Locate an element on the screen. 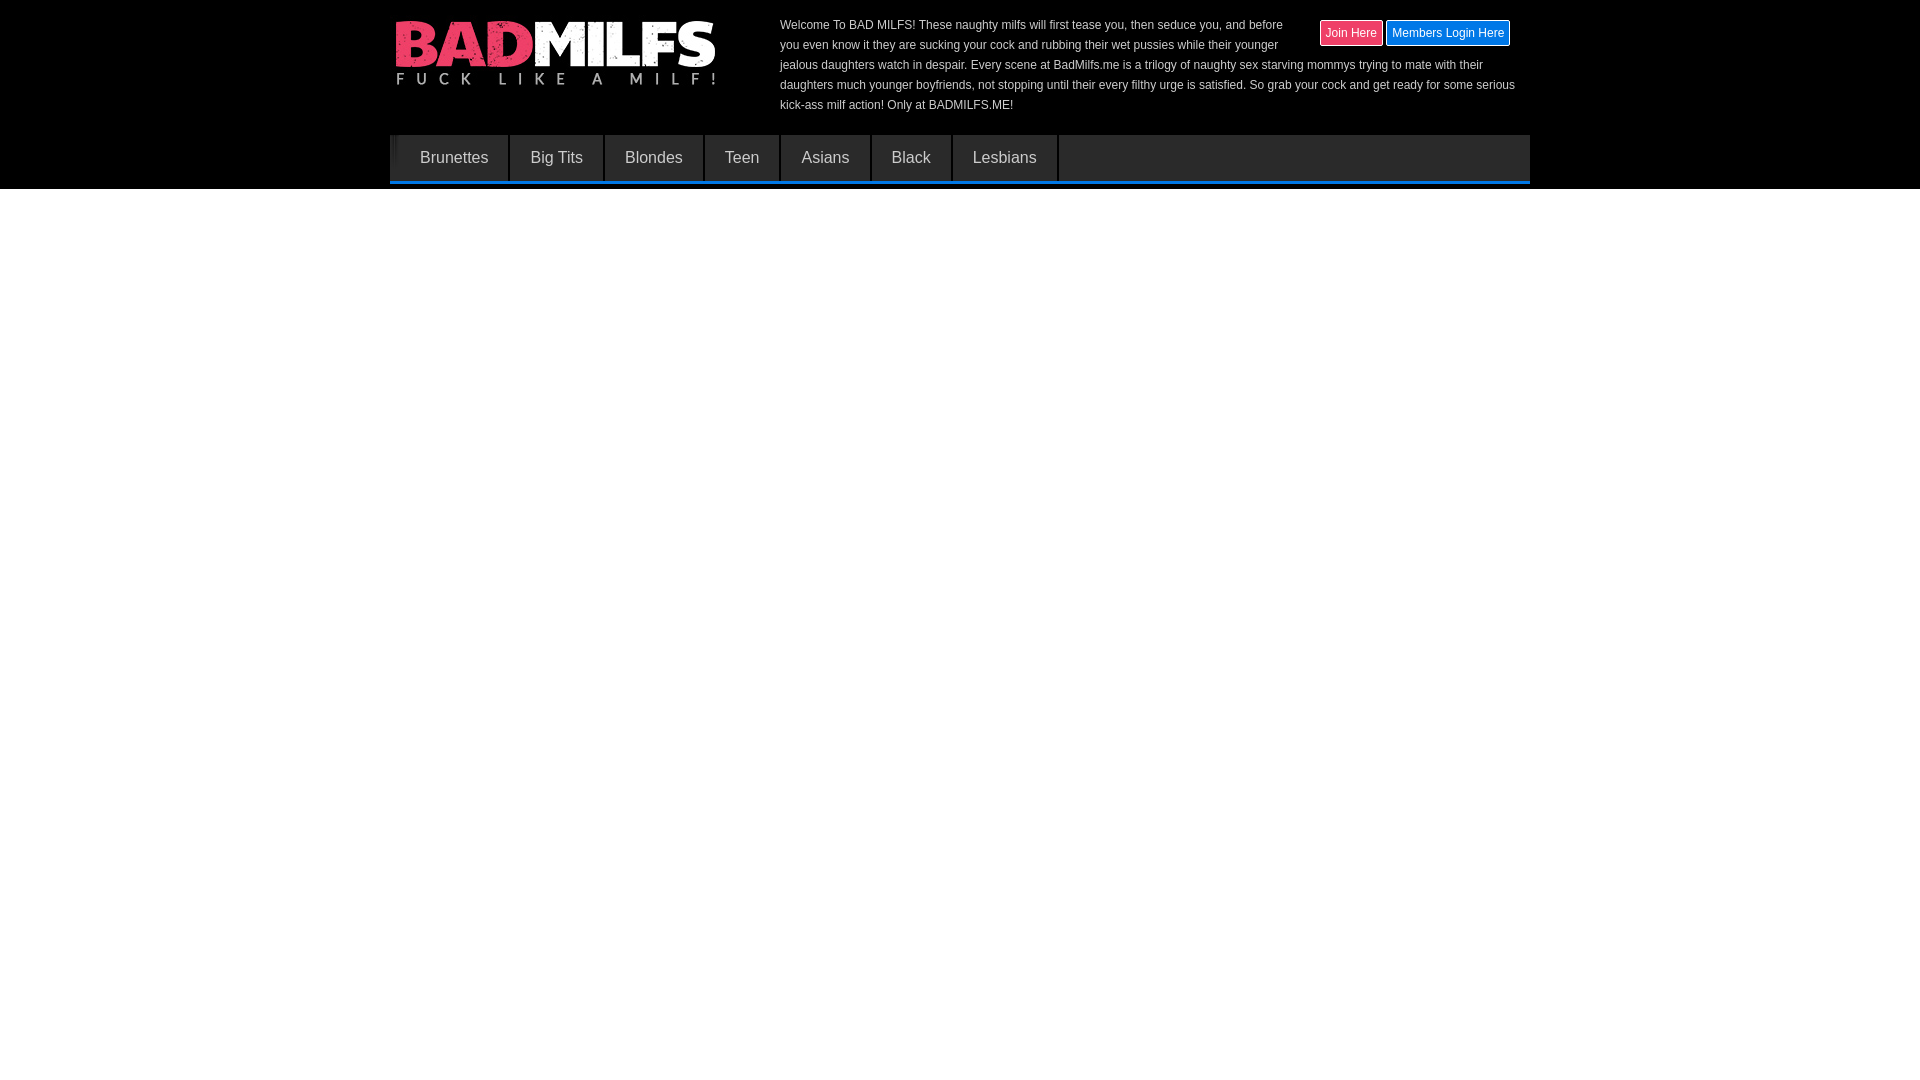 The image size is (1920, 1080). Brunettes is located at coordinates (454, 158).